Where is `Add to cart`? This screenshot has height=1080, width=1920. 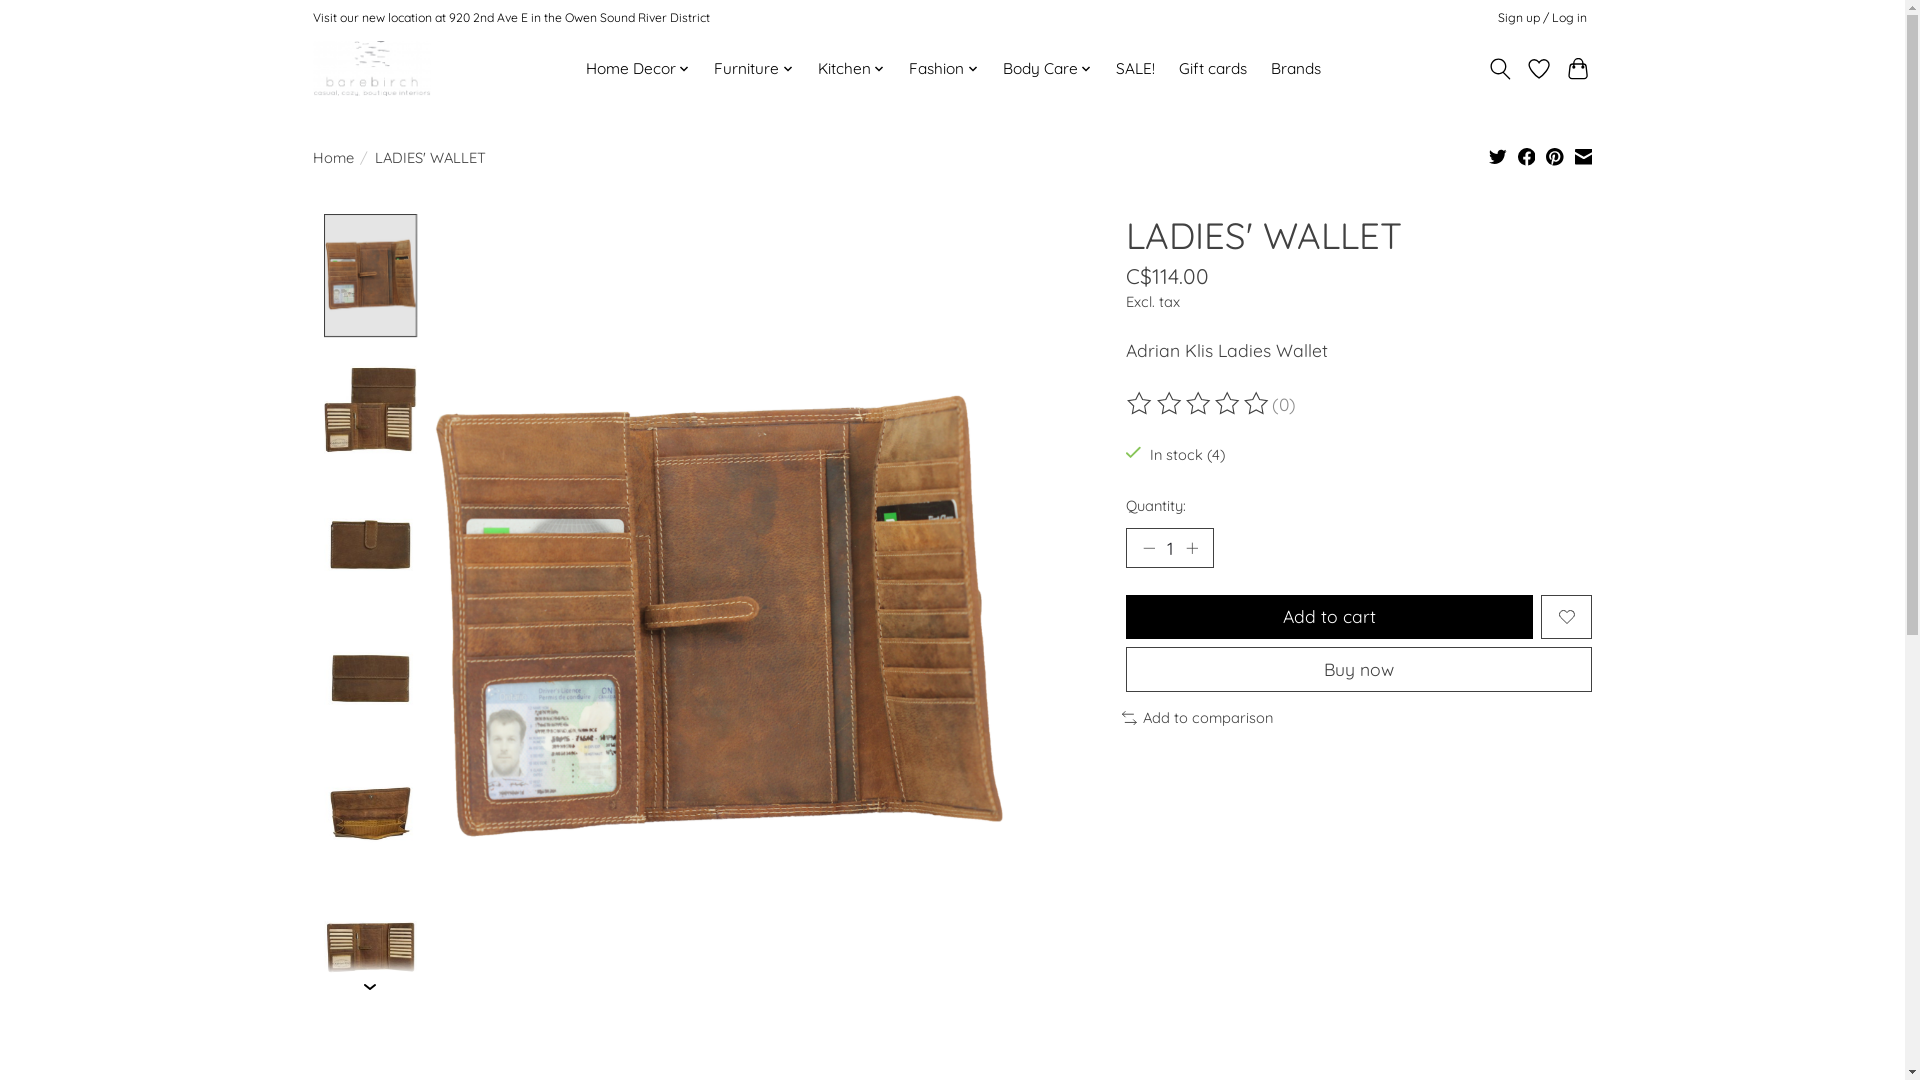 Add to cart is located at coordinates (1330, 616).